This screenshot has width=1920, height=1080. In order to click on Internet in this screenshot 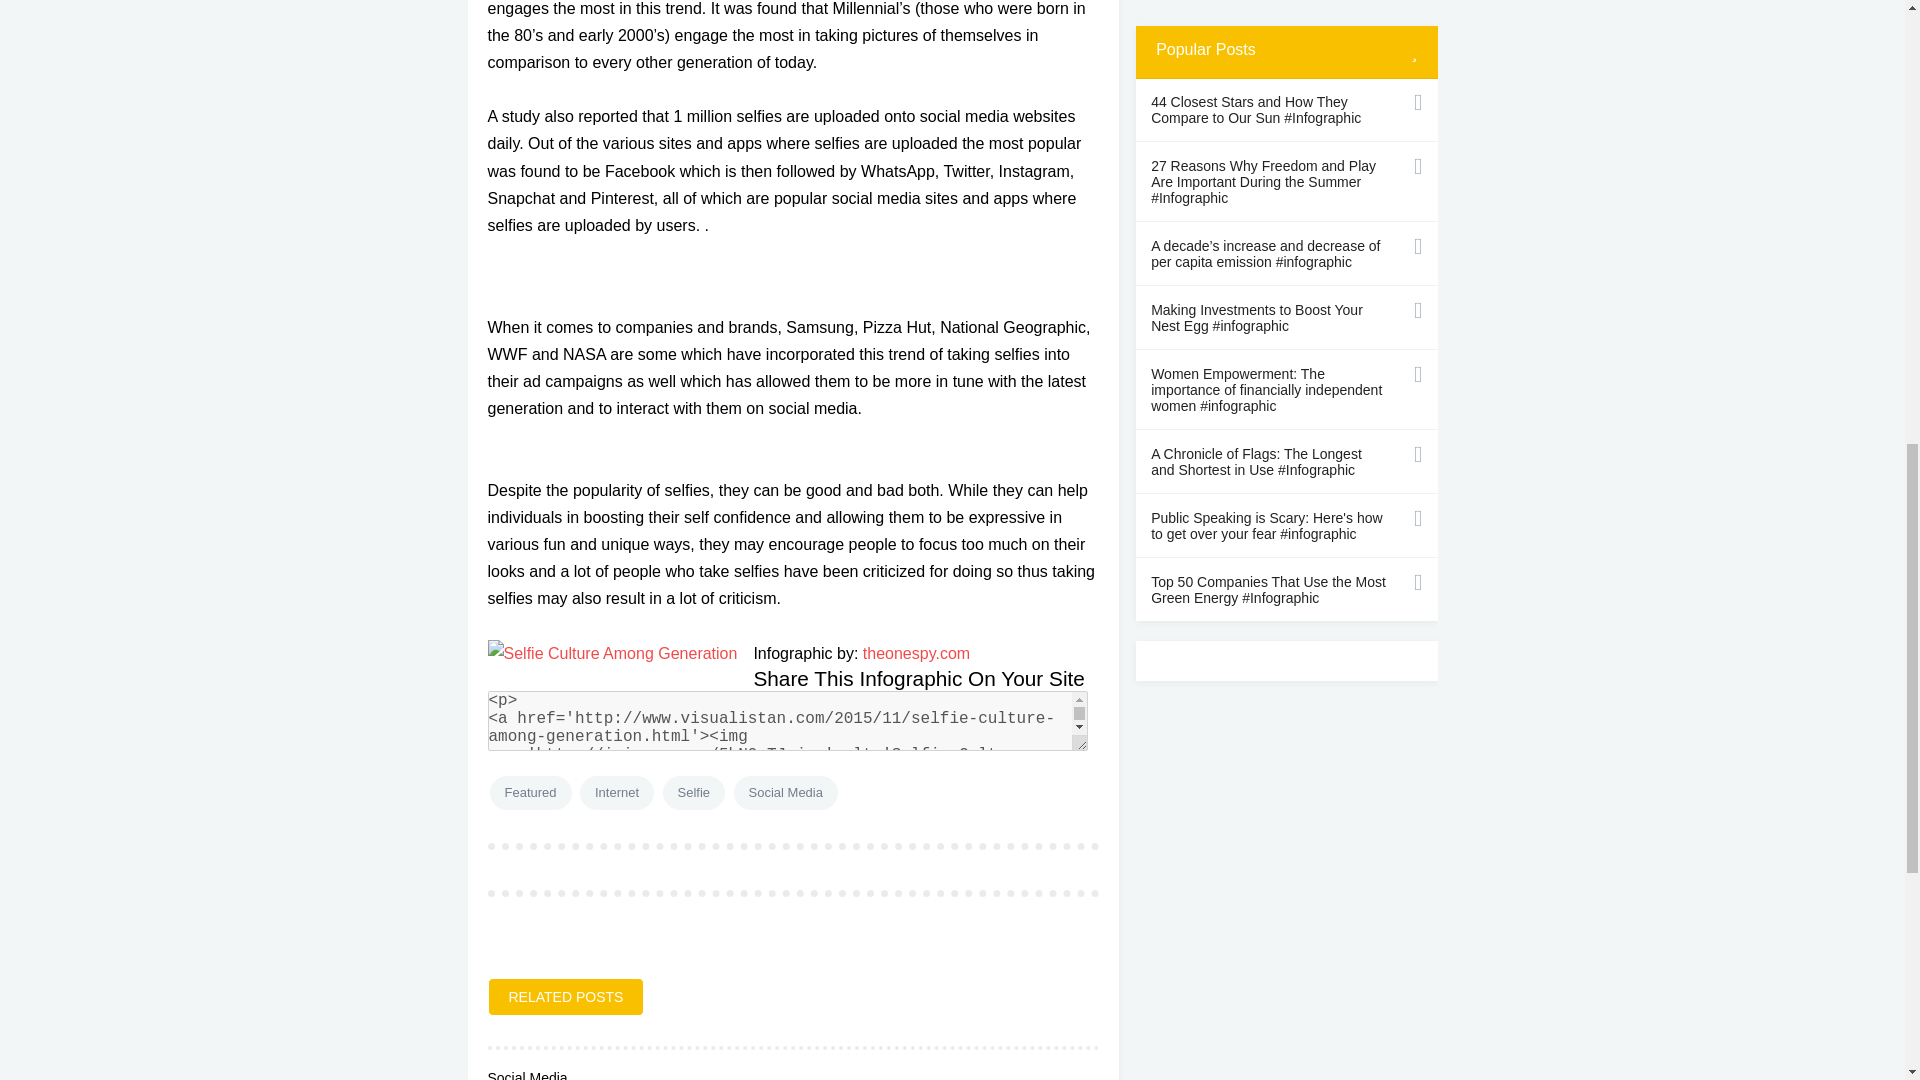, I will do `click(616, 793)`.